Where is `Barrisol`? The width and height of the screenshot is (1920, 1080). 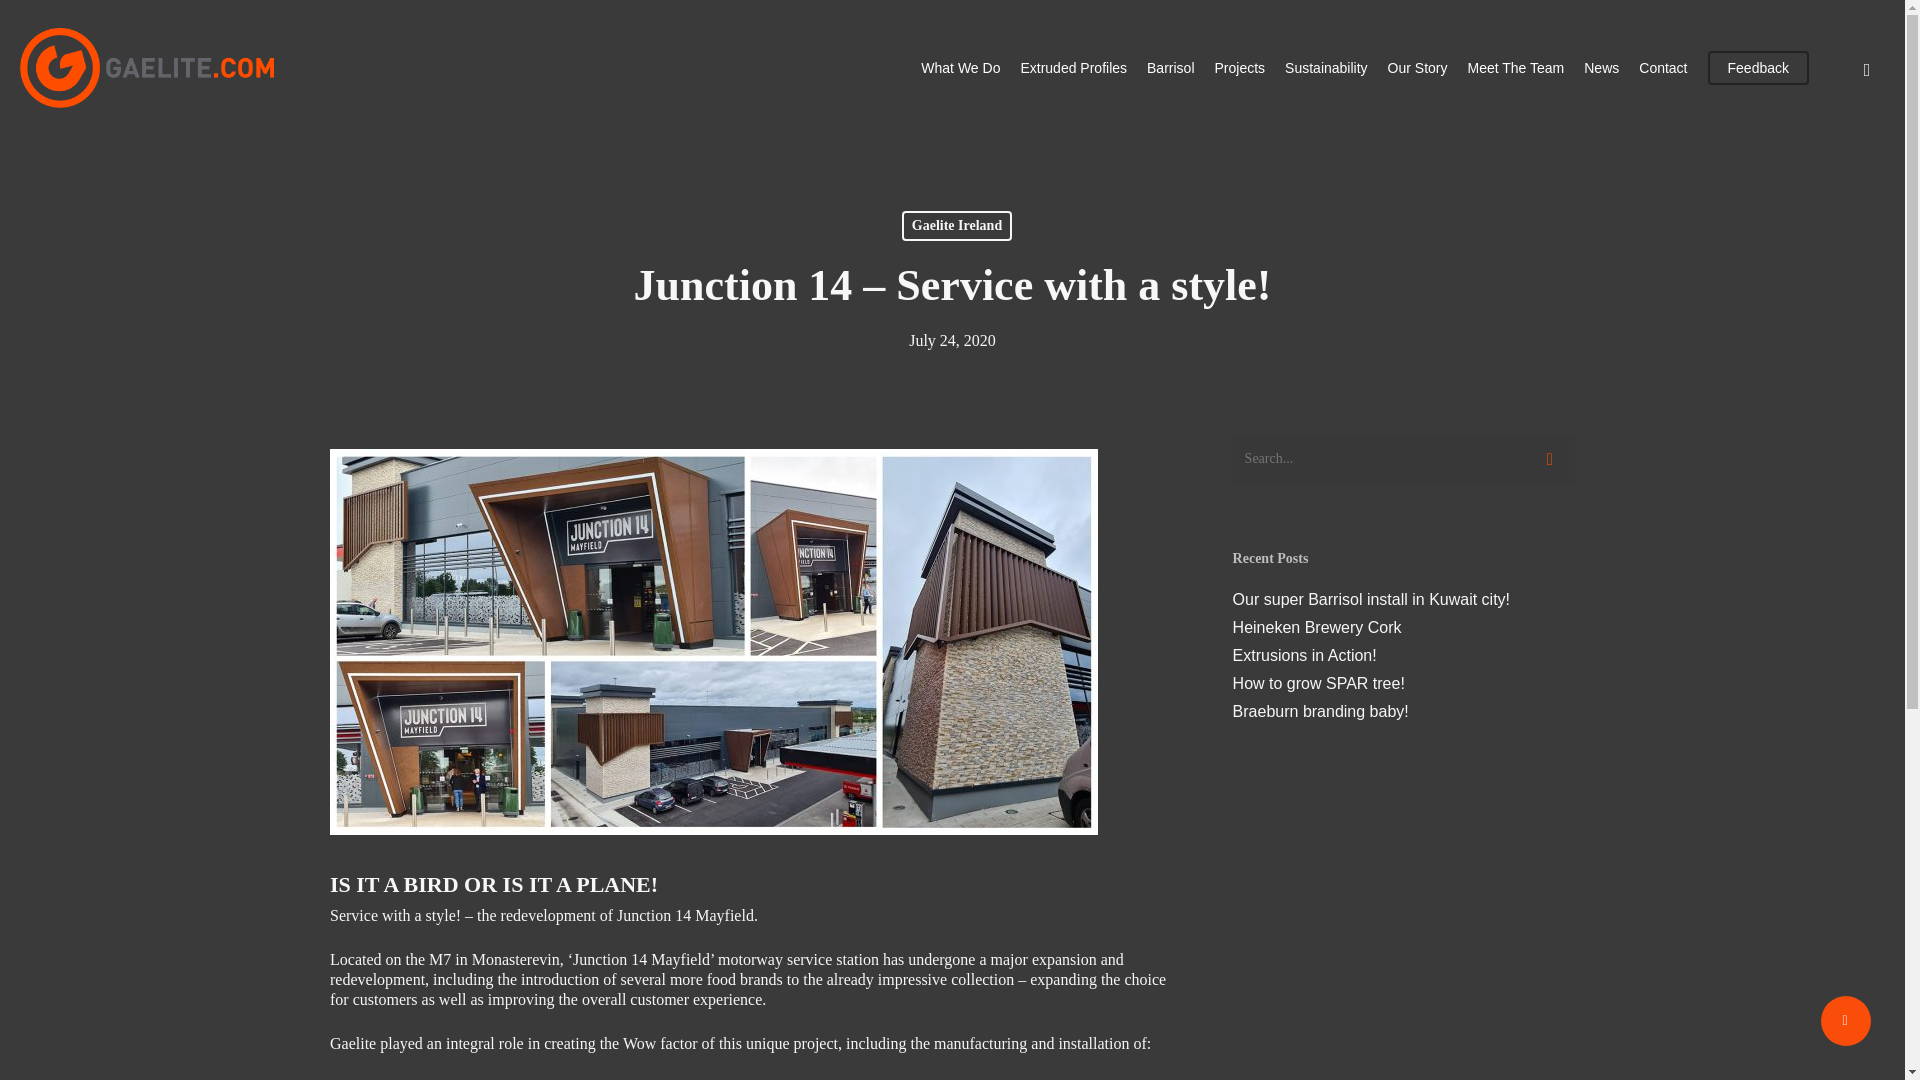 Barrisol is located at coordinates (1170, 68).